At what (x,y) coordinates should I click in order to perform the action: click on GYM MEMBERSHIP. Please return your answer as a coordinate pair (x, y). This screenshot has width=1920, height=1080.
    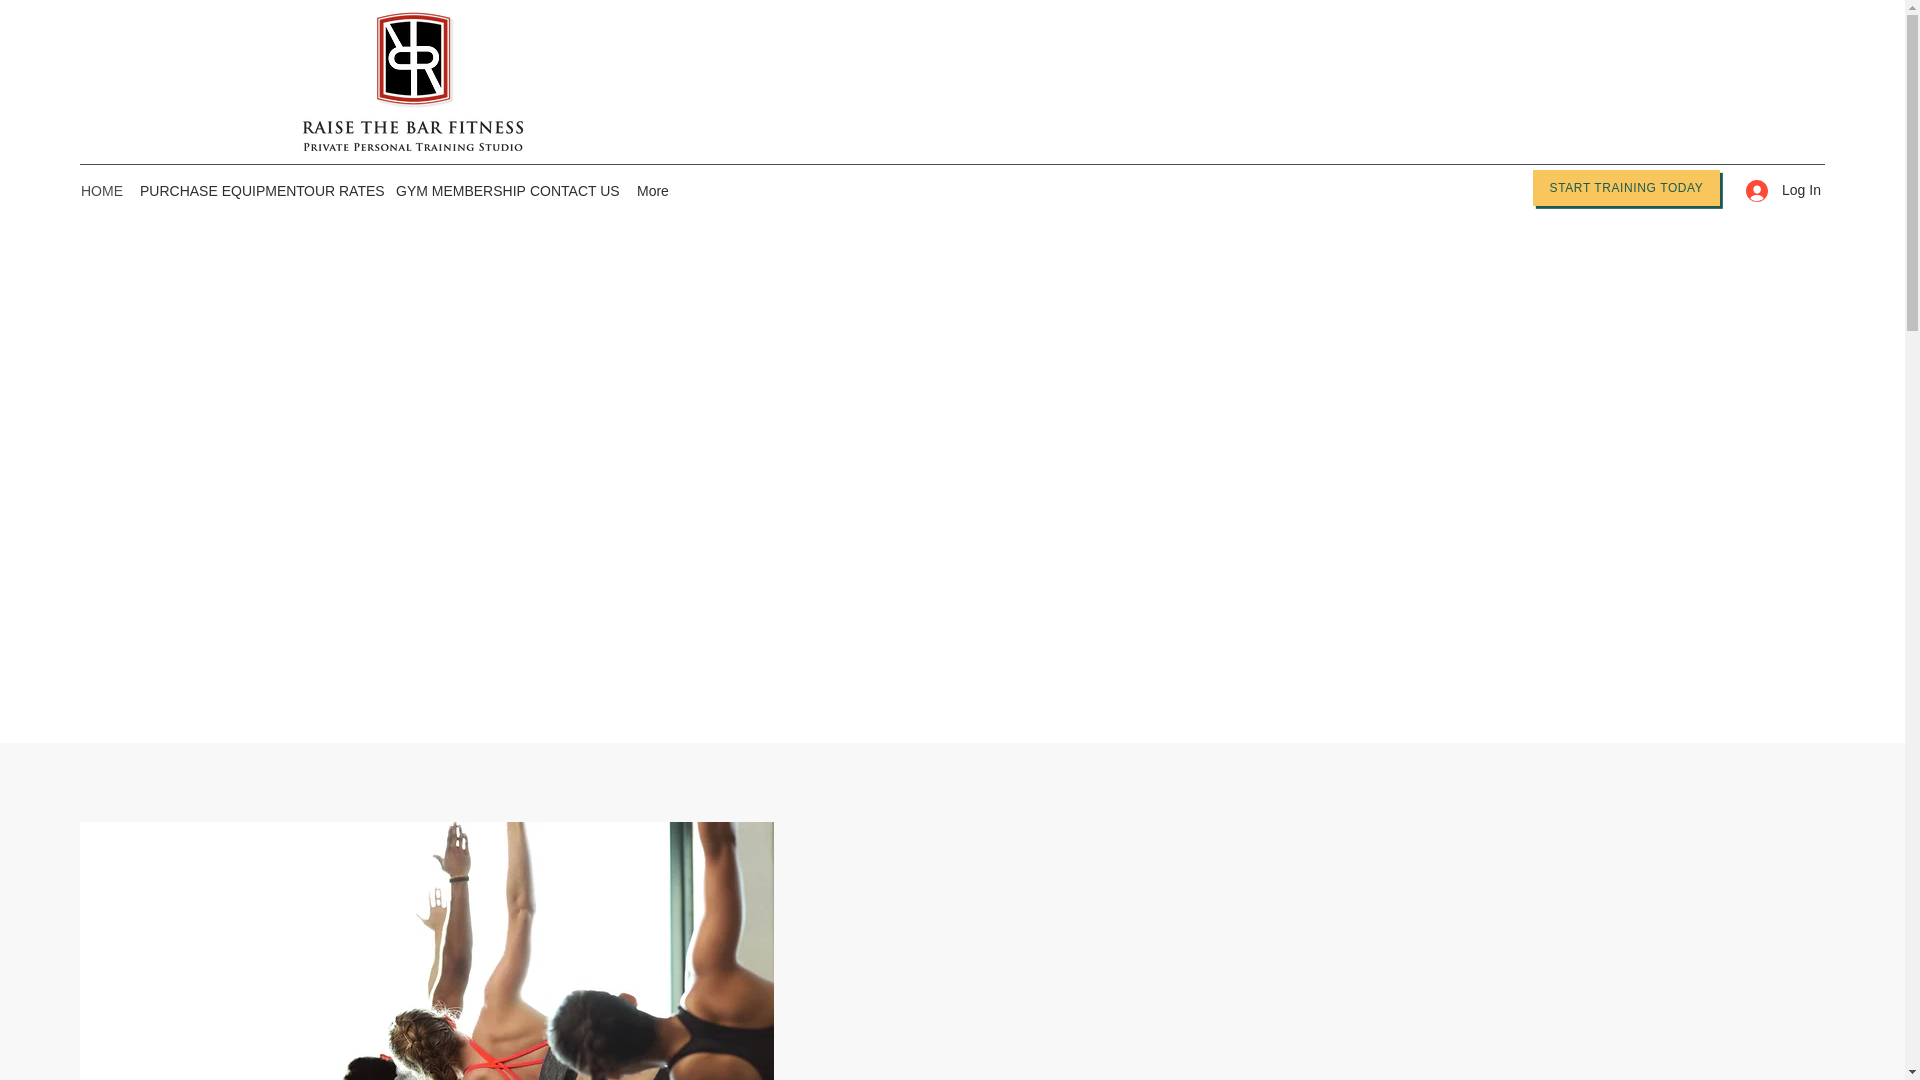
    Looking at the image, I should click on (452, 191).